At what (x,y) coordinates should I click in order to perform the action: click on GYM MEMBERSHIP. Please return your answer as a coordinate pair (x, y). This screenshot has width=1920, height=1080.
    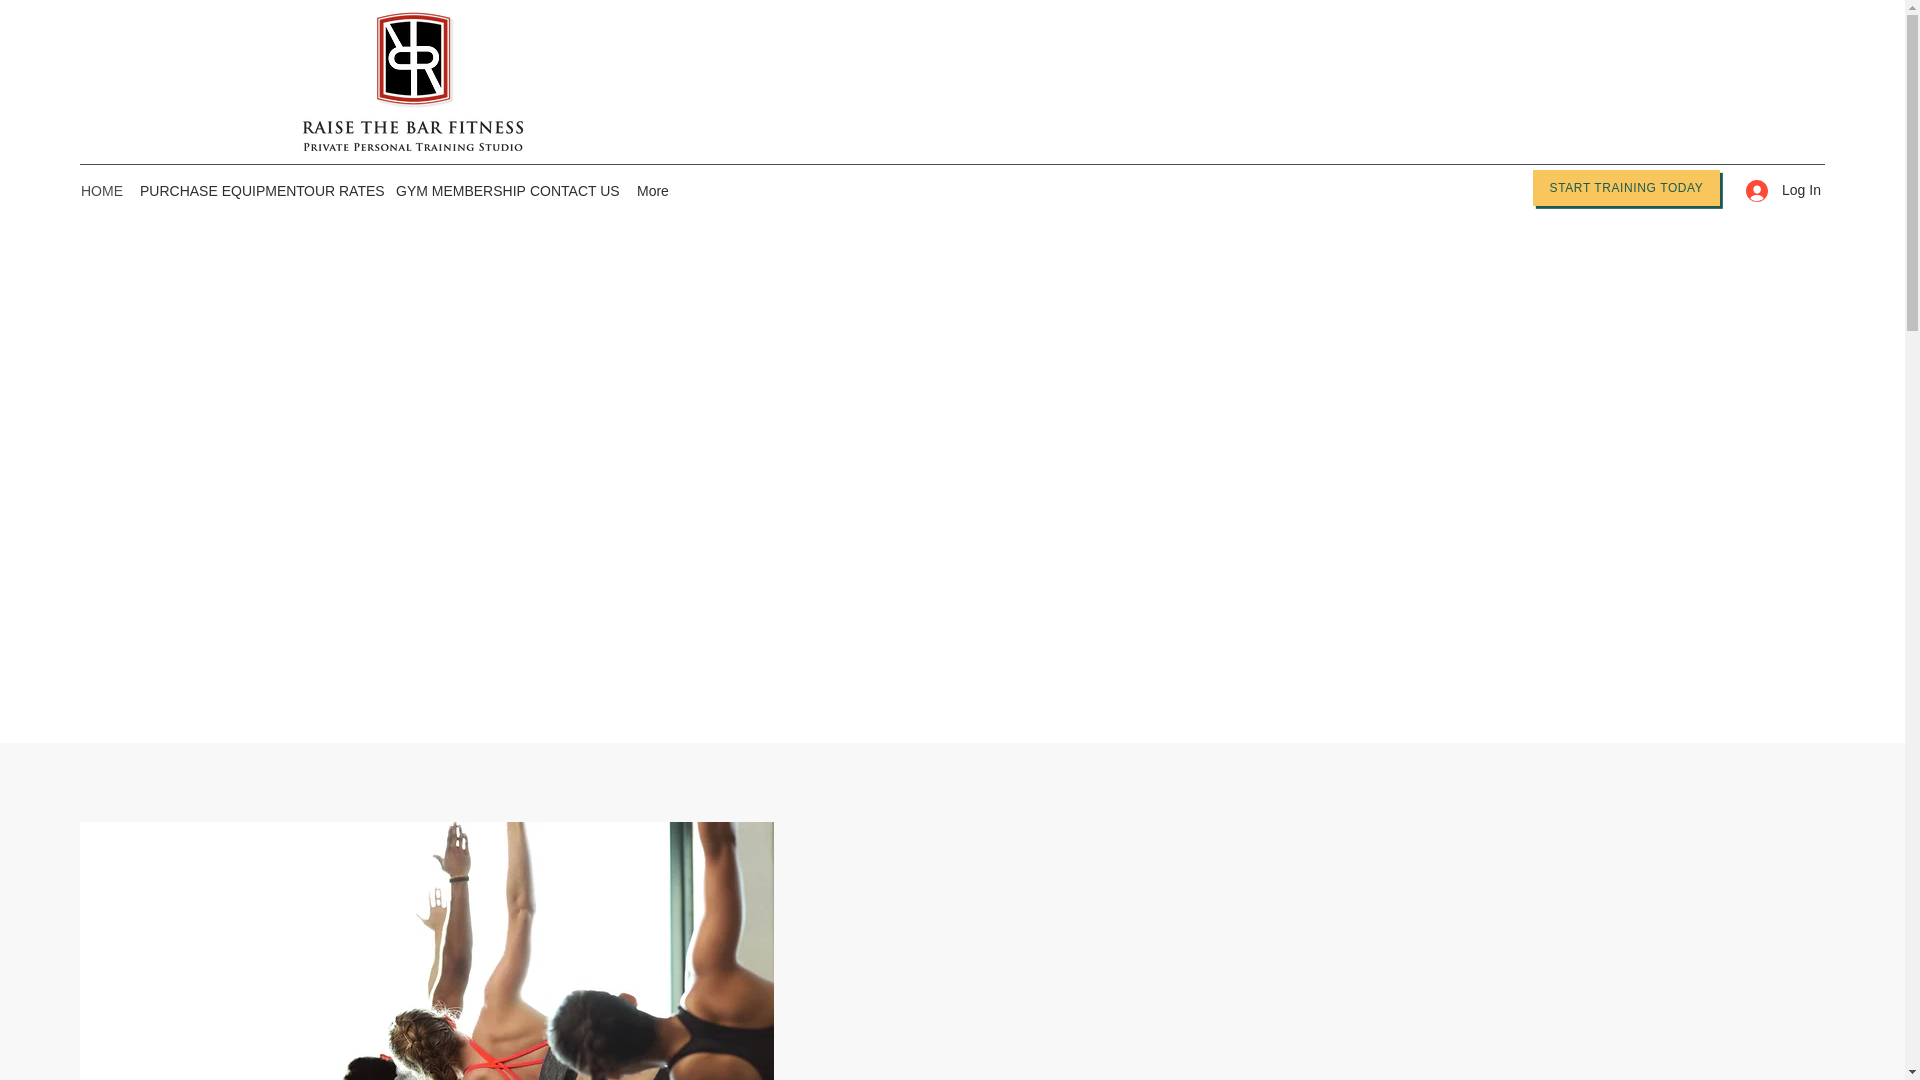
    Looking at the image, I should click on (452, 191).